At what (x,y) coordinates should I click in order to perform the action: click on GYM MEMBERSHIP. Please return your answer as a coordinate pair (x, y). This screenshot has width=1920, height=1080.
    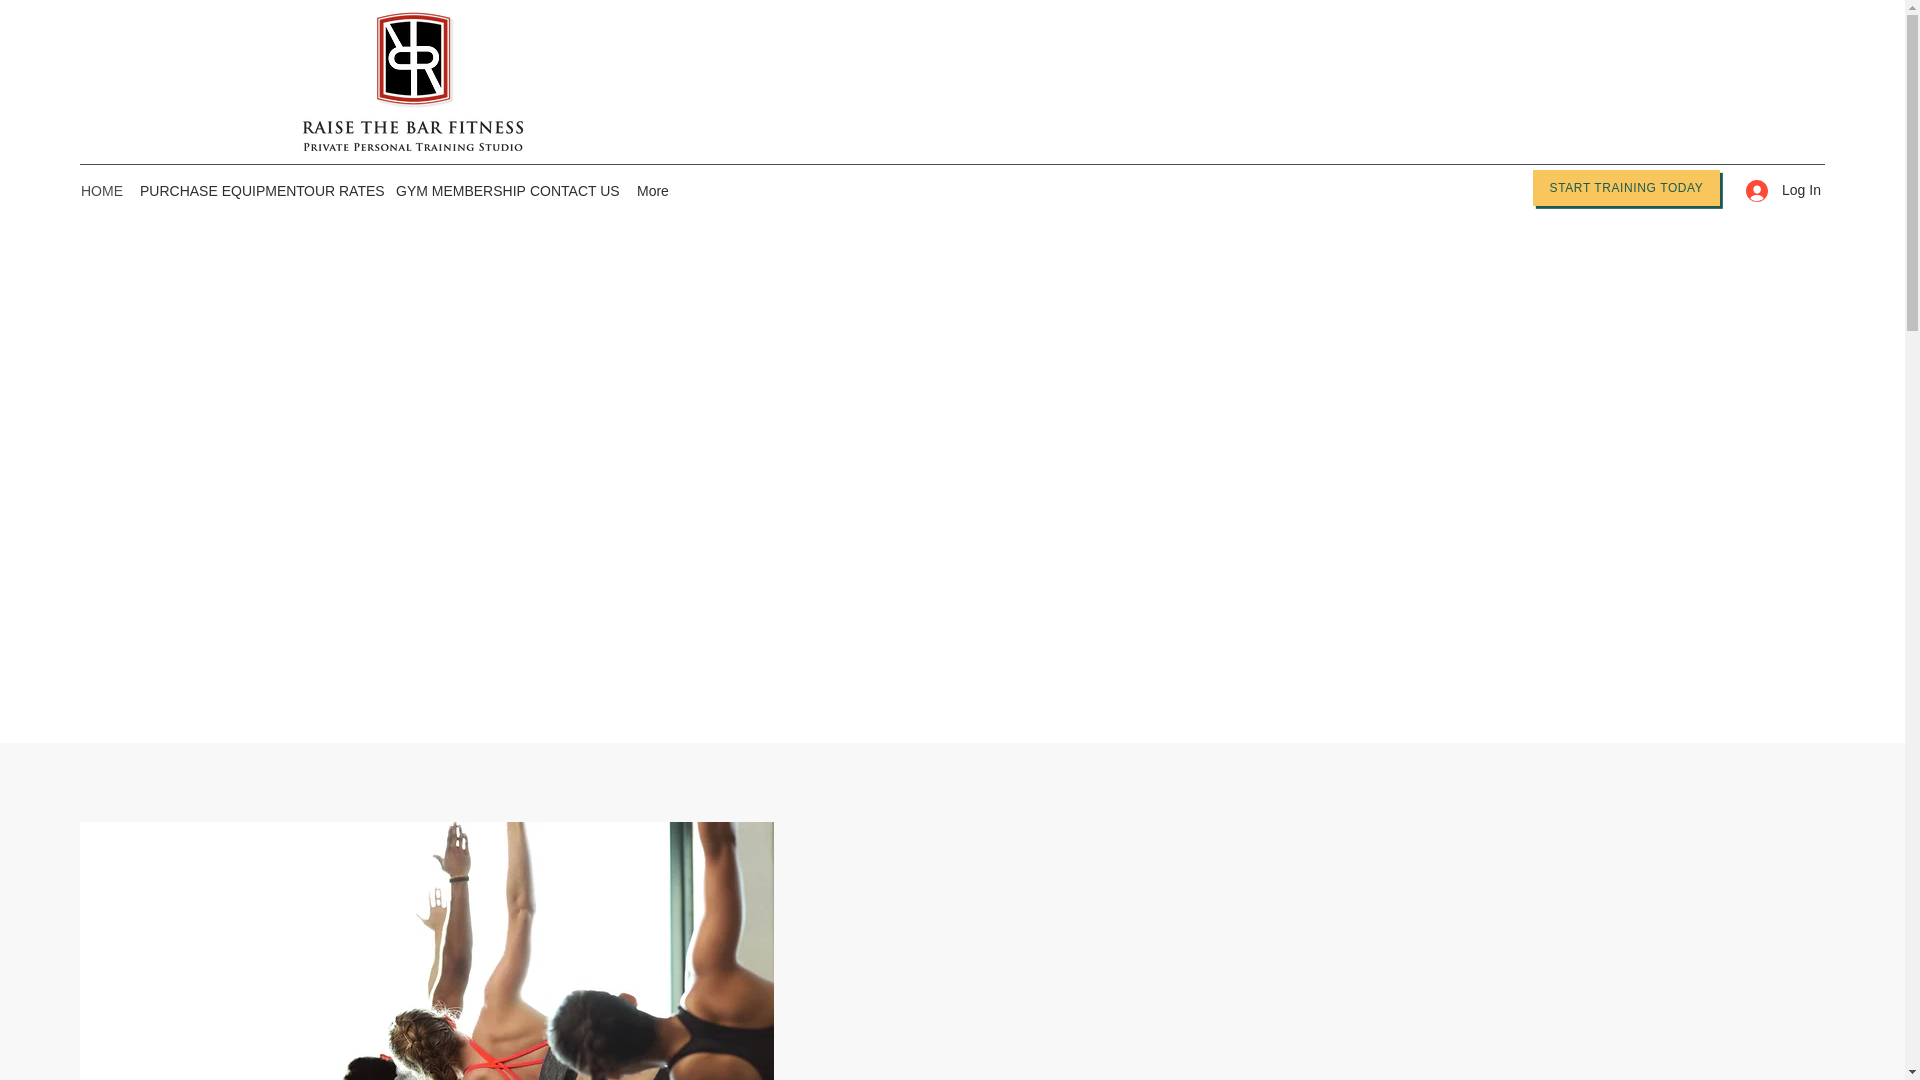
    Looking at the image, I should click on (452, 191).